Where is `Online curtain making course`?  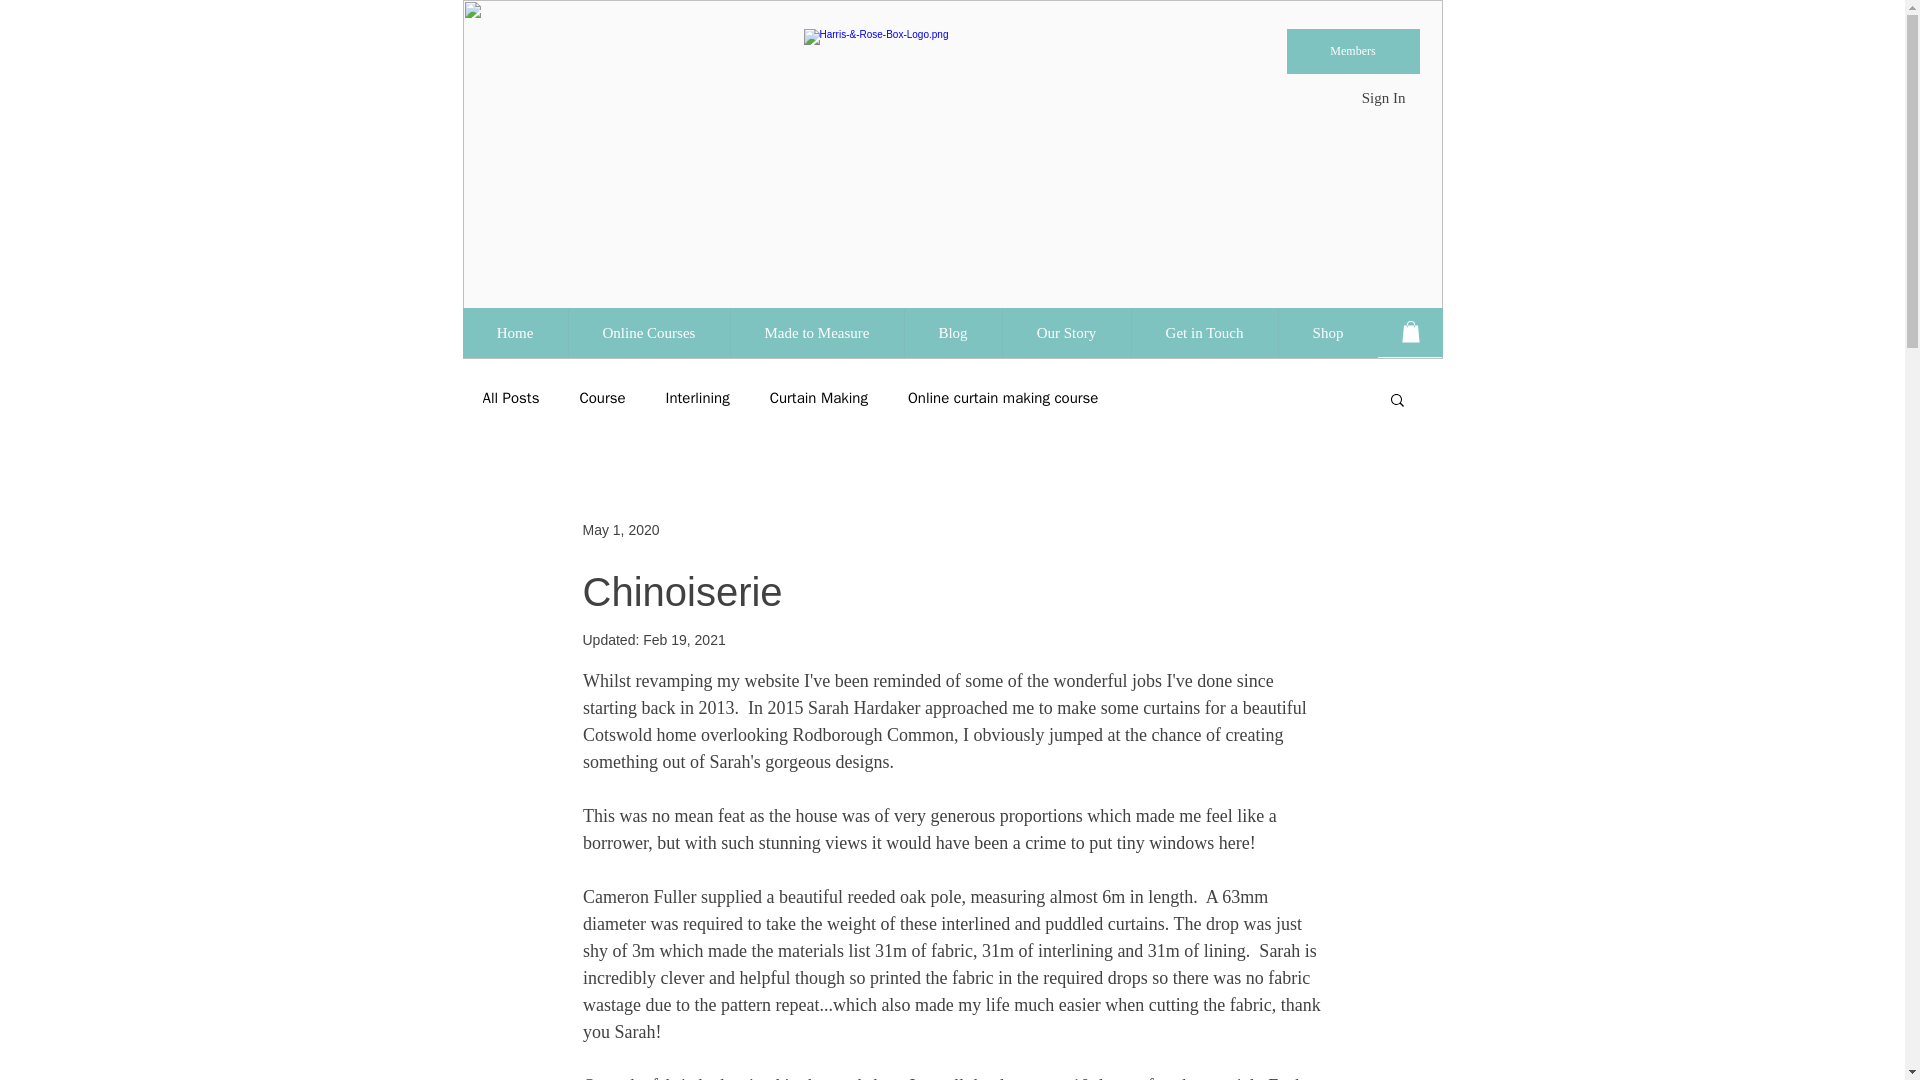 Online curtain making course is located at coordinates (1003, 398).